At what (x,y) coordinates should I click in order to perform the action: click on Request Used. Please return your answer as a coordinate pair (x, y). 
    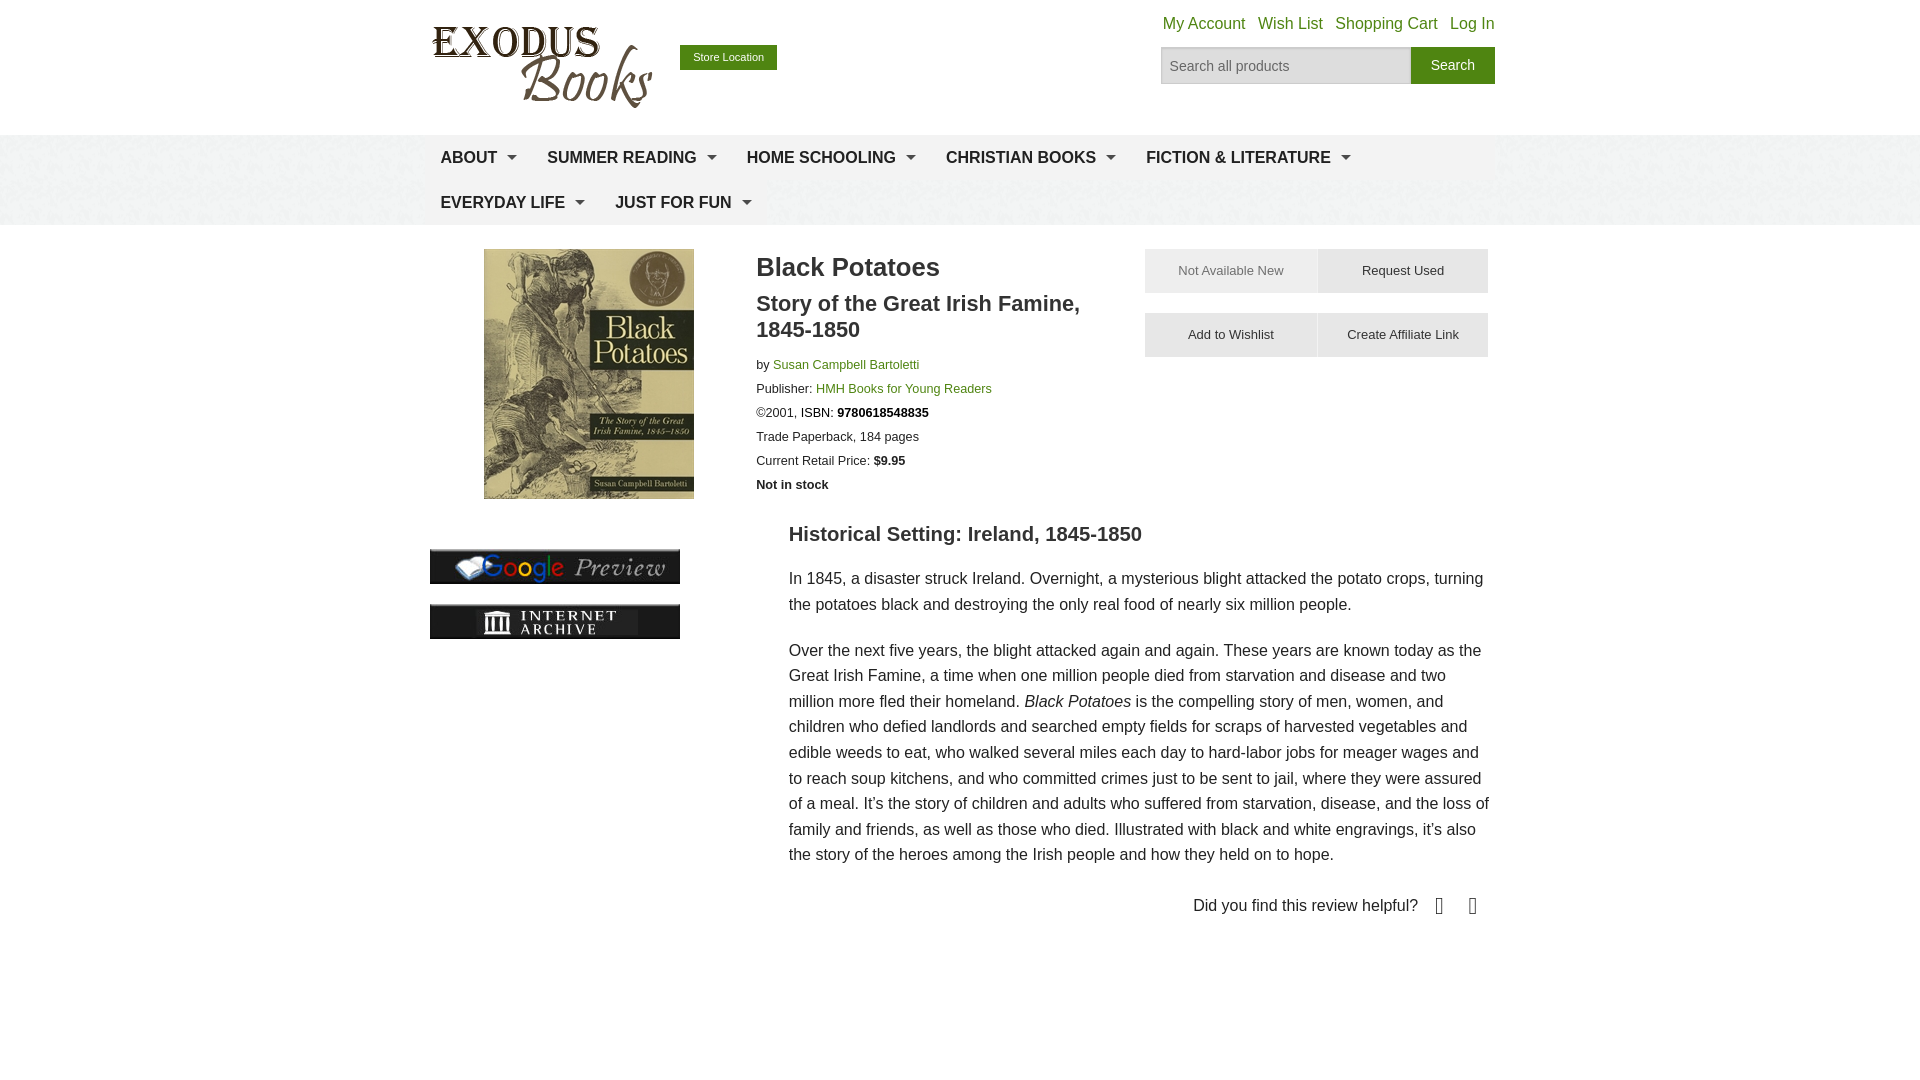
    Looking at the image, I should click on (1402, 270).